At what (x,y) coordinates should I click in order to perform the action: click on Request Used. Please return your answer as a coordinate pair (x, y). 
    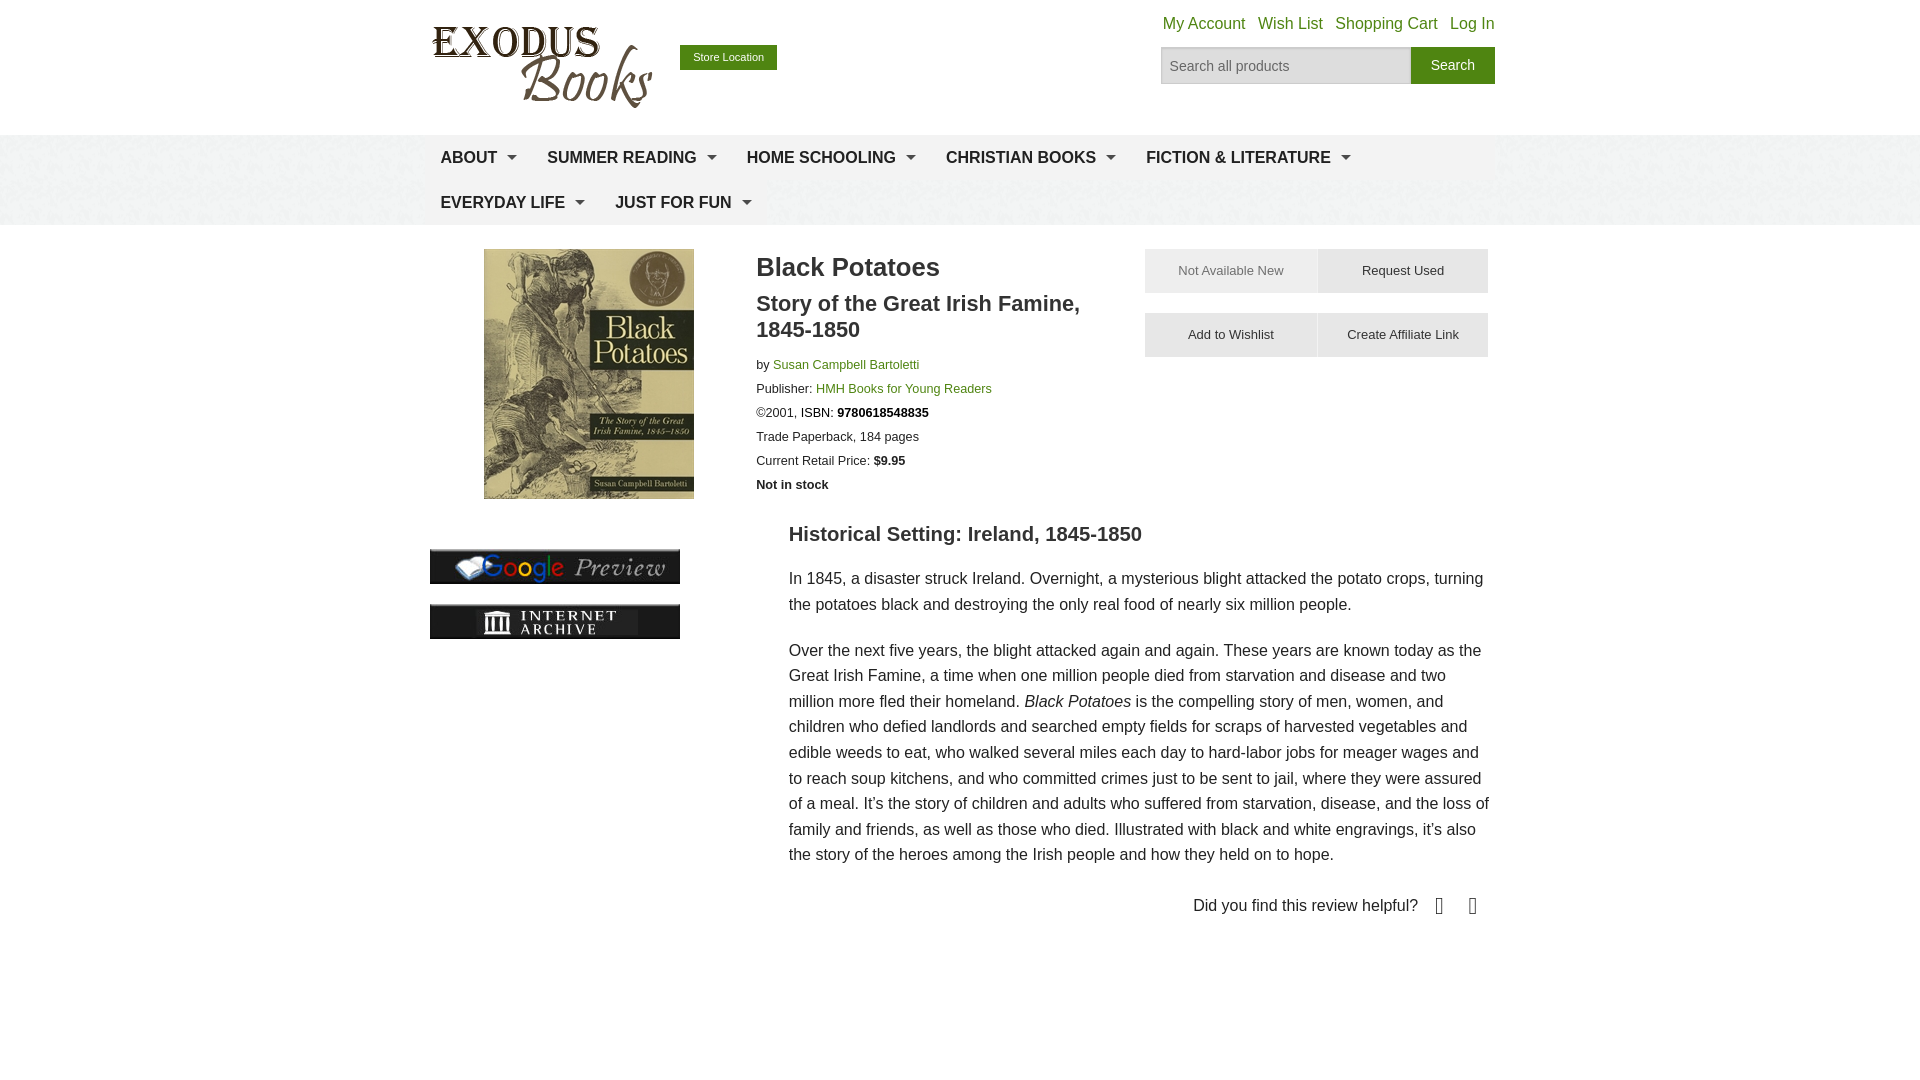
    Looking at the image, I should click on (1402, 270).